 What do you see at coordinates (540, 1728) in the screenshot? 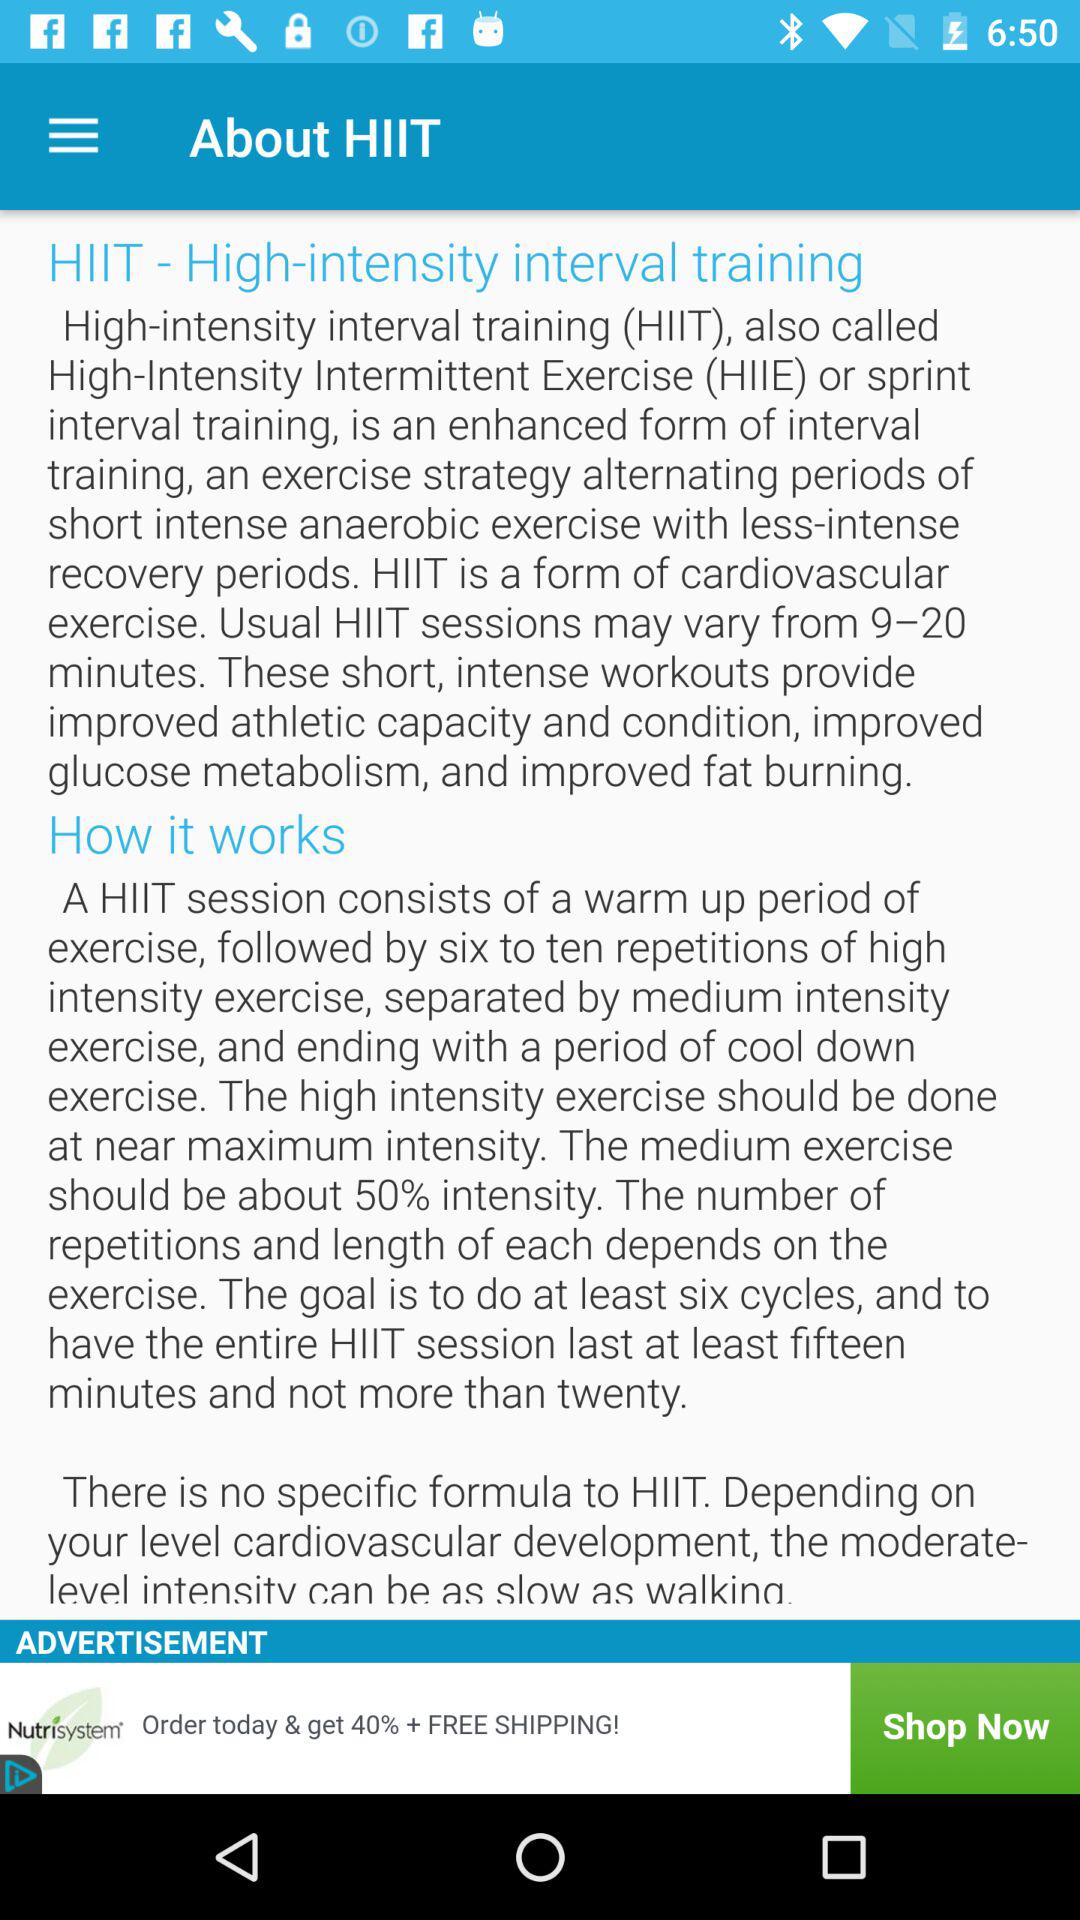
I see `advertisement` at bounding box center [540, 1728].